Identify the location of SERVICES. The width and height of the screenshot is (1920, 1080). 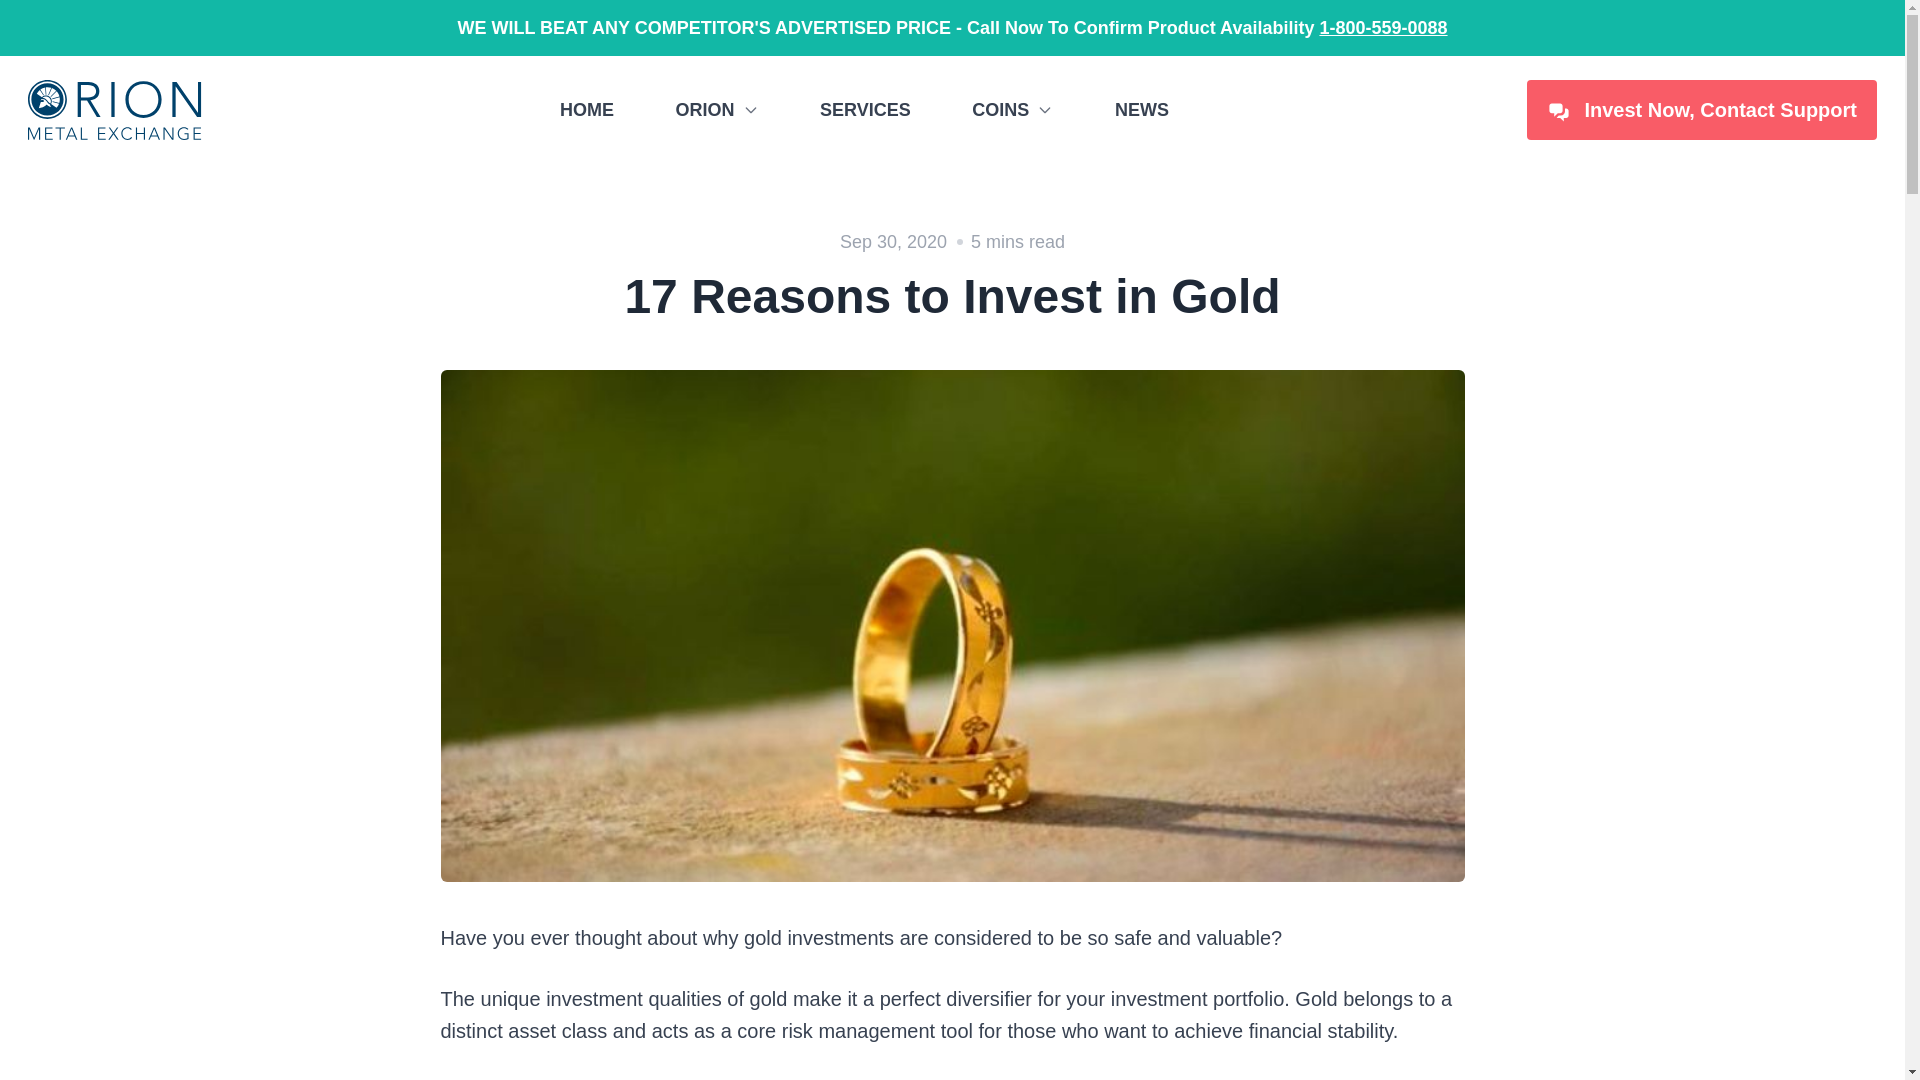
(864, 110).